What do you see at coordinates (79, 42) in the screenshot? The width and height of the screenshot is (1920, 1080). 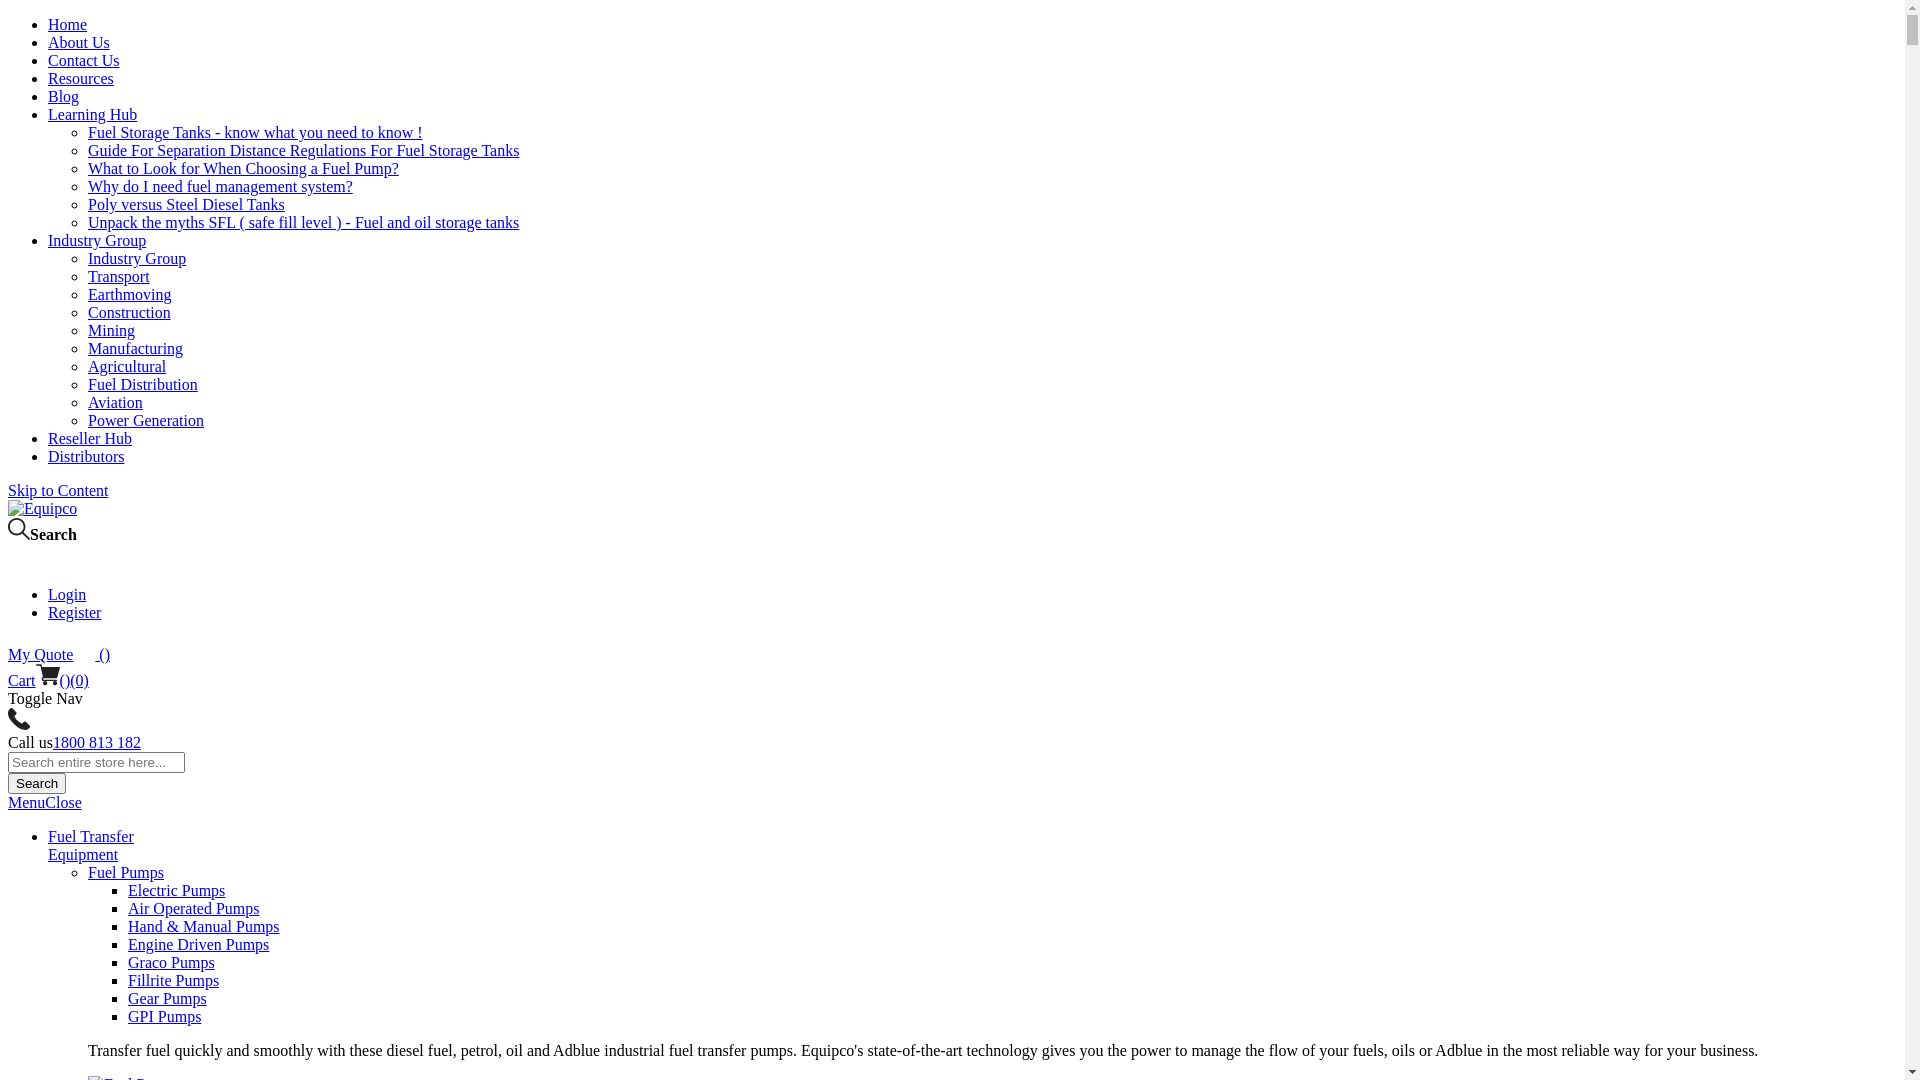 I see `About Us` at bounding box center [79, 42].